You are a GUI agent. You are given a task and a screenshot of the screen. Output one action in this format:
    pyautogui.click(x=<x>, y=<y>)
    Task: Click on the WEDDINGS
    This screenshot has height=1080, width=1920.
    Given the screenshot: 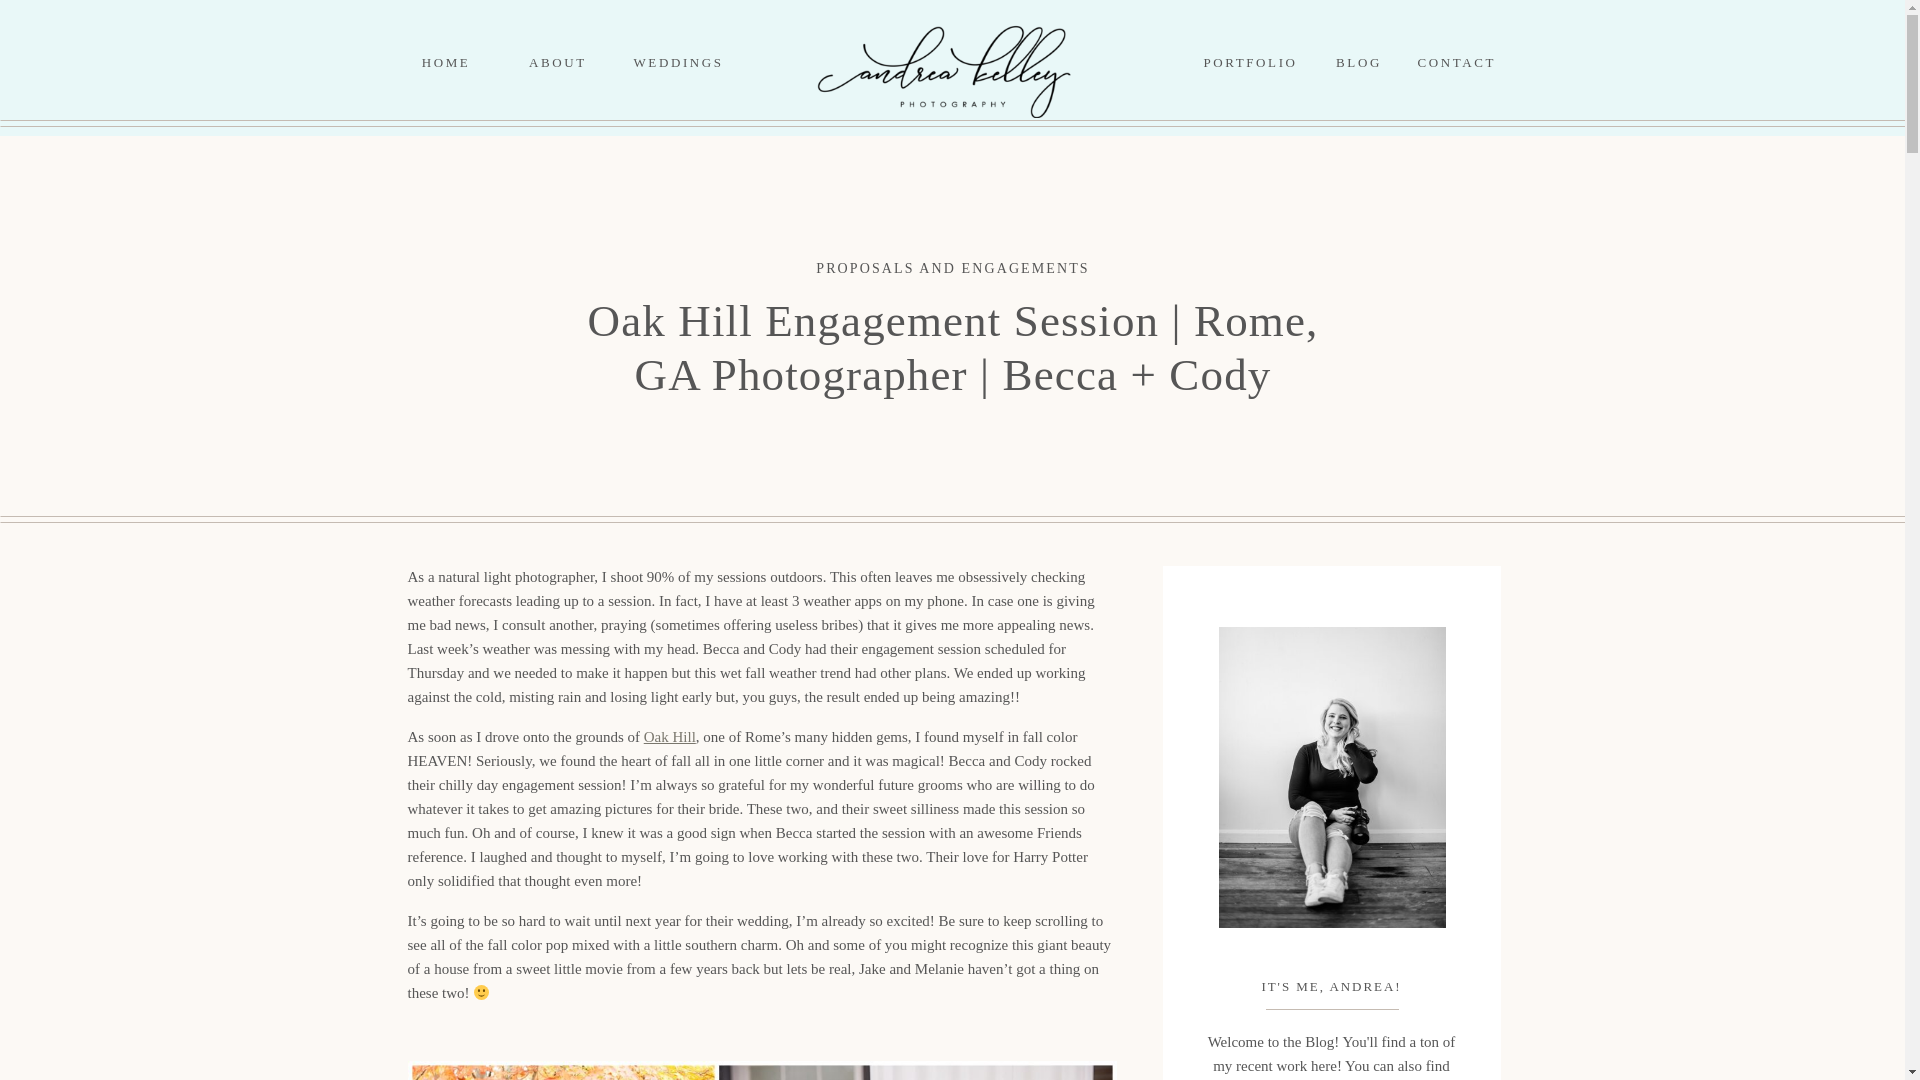 What is the action you would take?
    pyautogui.click(x=668, y=62)
    